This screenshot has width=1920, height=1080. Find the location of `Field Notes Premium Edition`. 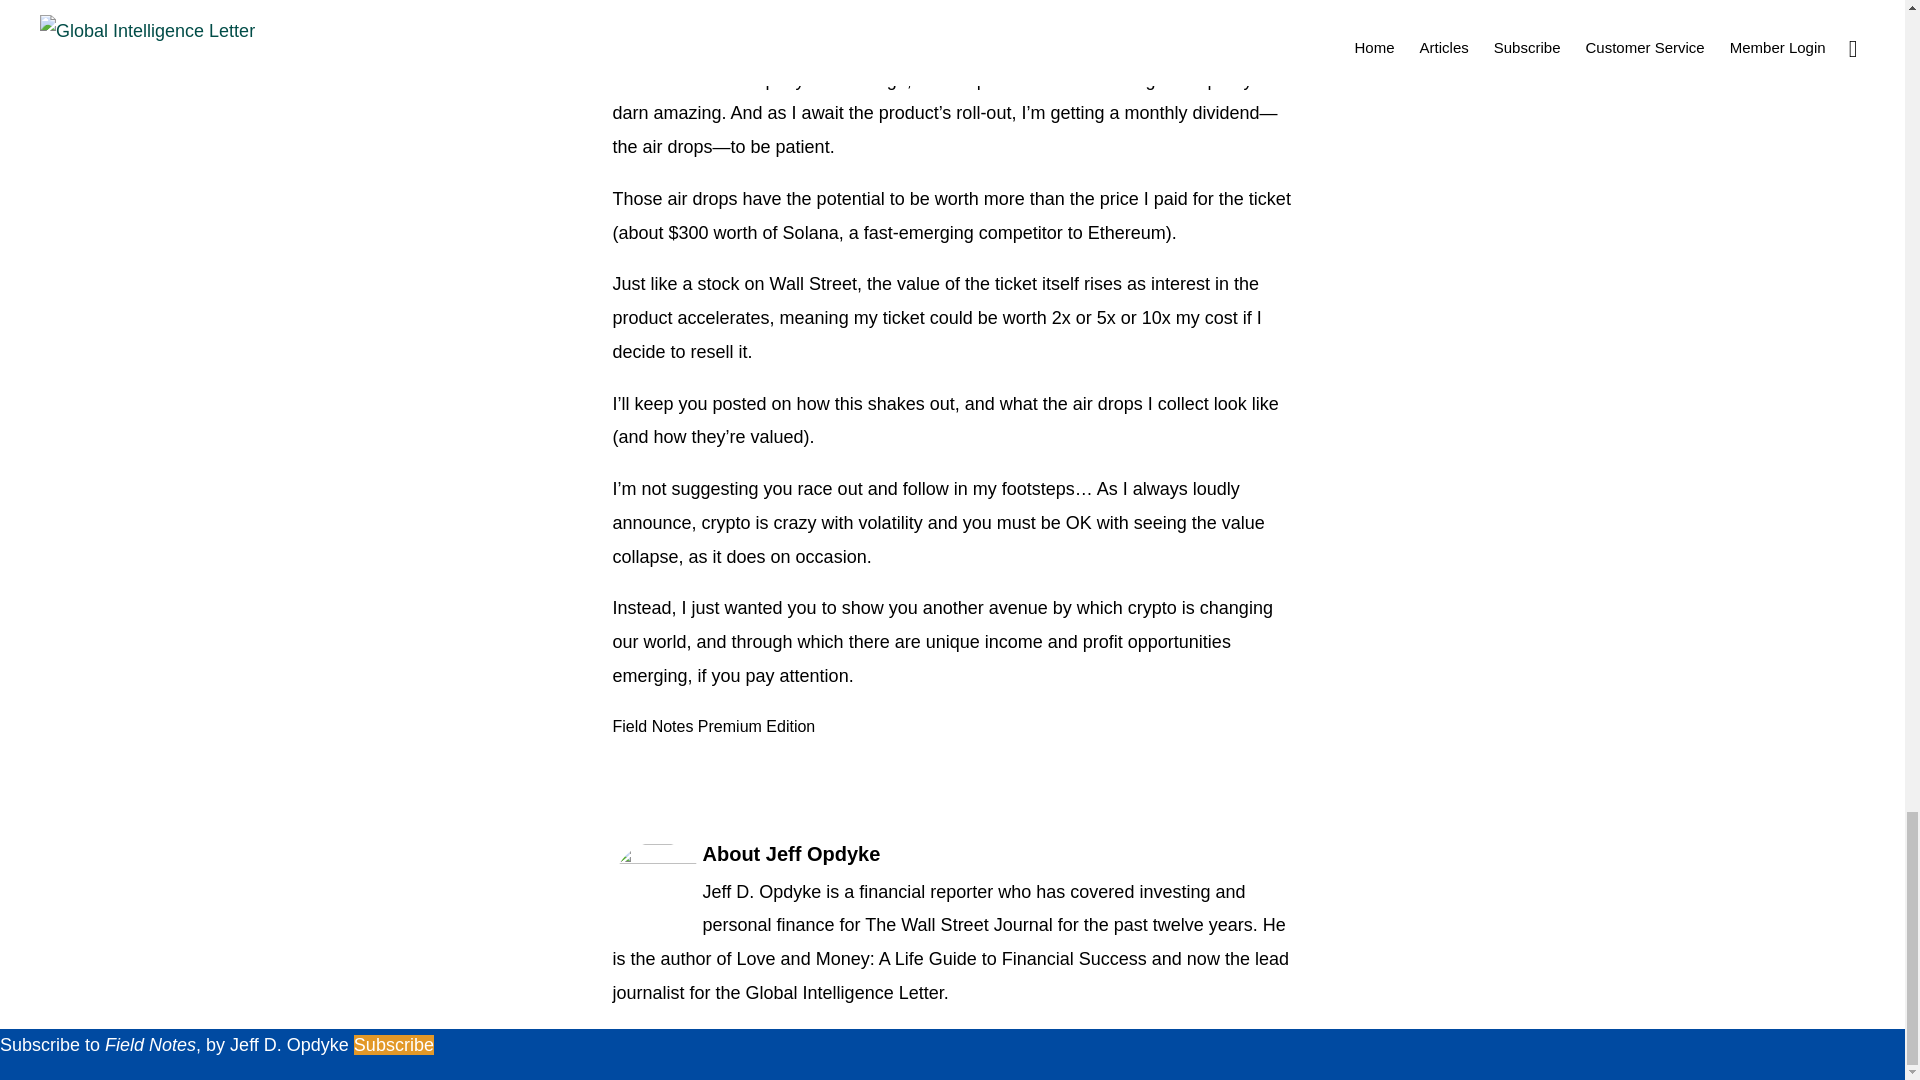

Field Notes Premium Edition is located at coordinates (713, 726).